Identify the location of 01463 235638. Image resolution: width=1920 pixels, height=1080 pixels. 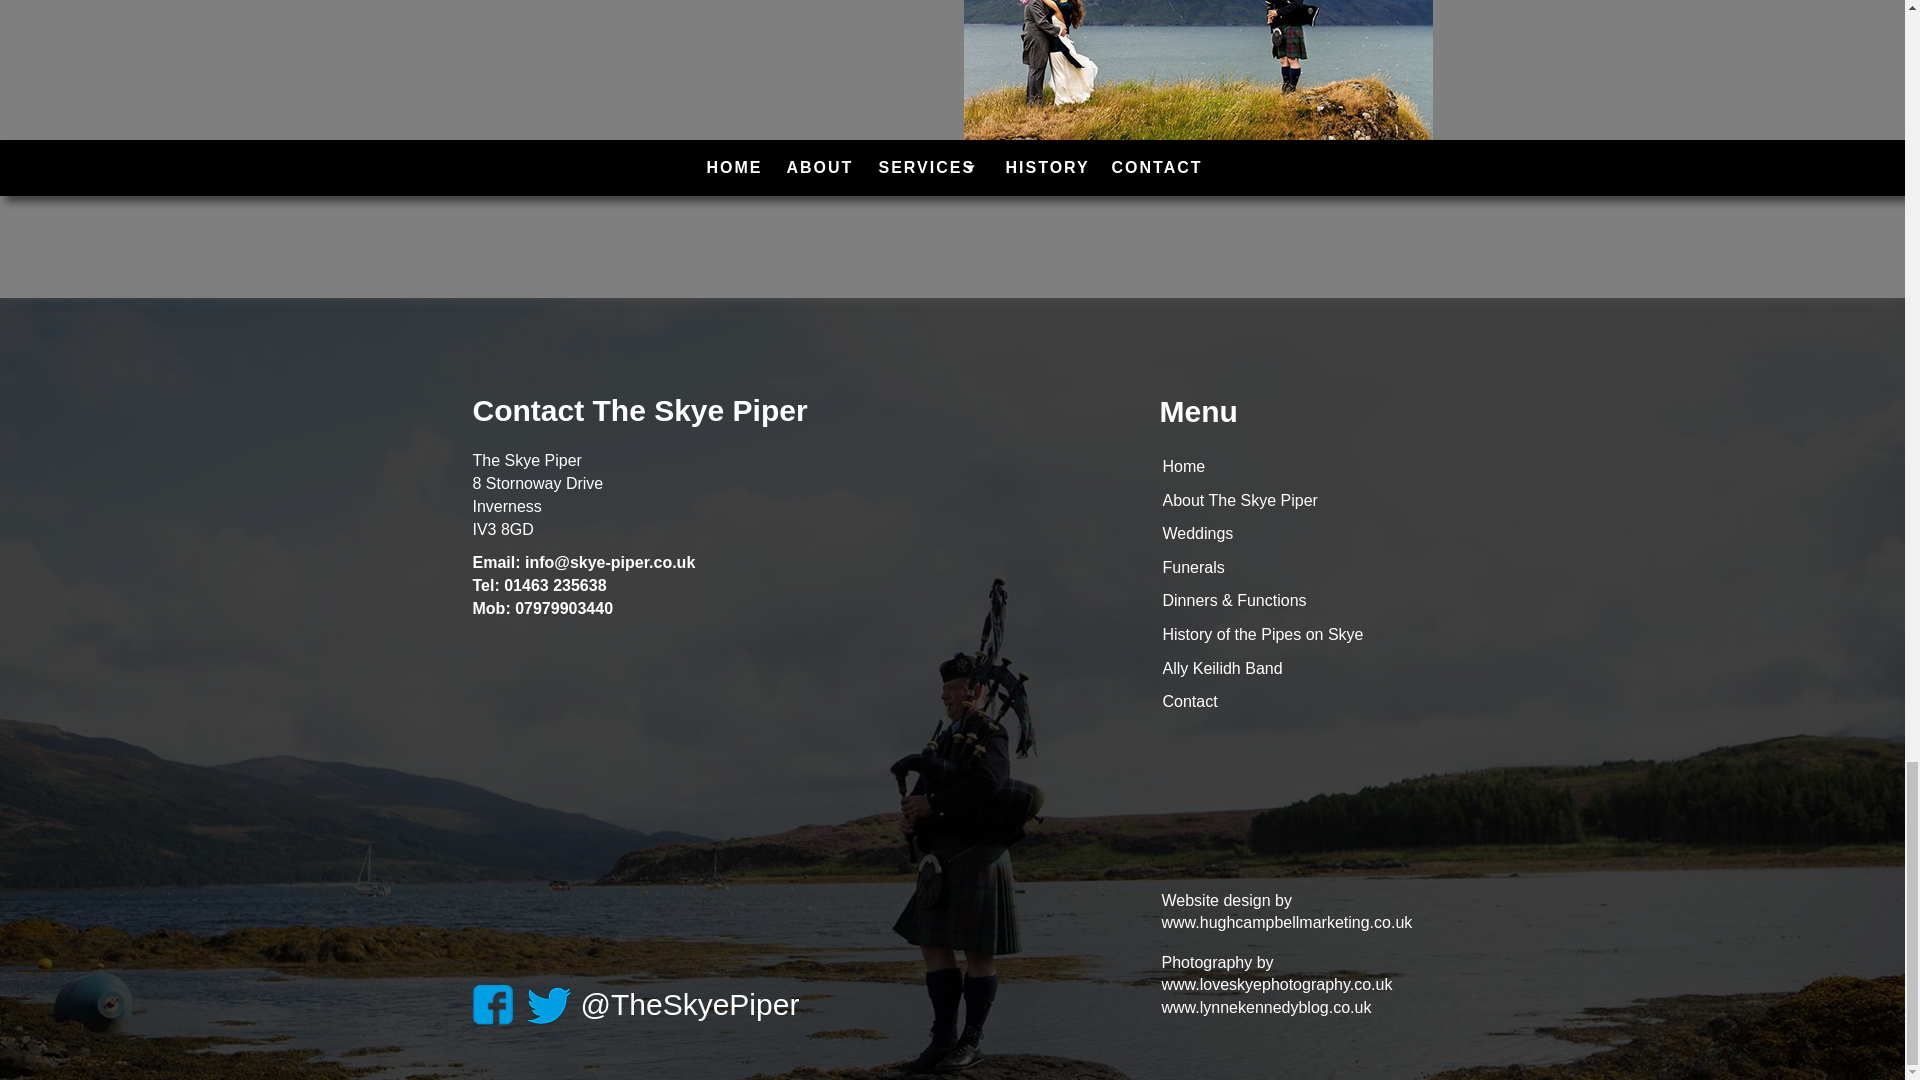
(554, 585).